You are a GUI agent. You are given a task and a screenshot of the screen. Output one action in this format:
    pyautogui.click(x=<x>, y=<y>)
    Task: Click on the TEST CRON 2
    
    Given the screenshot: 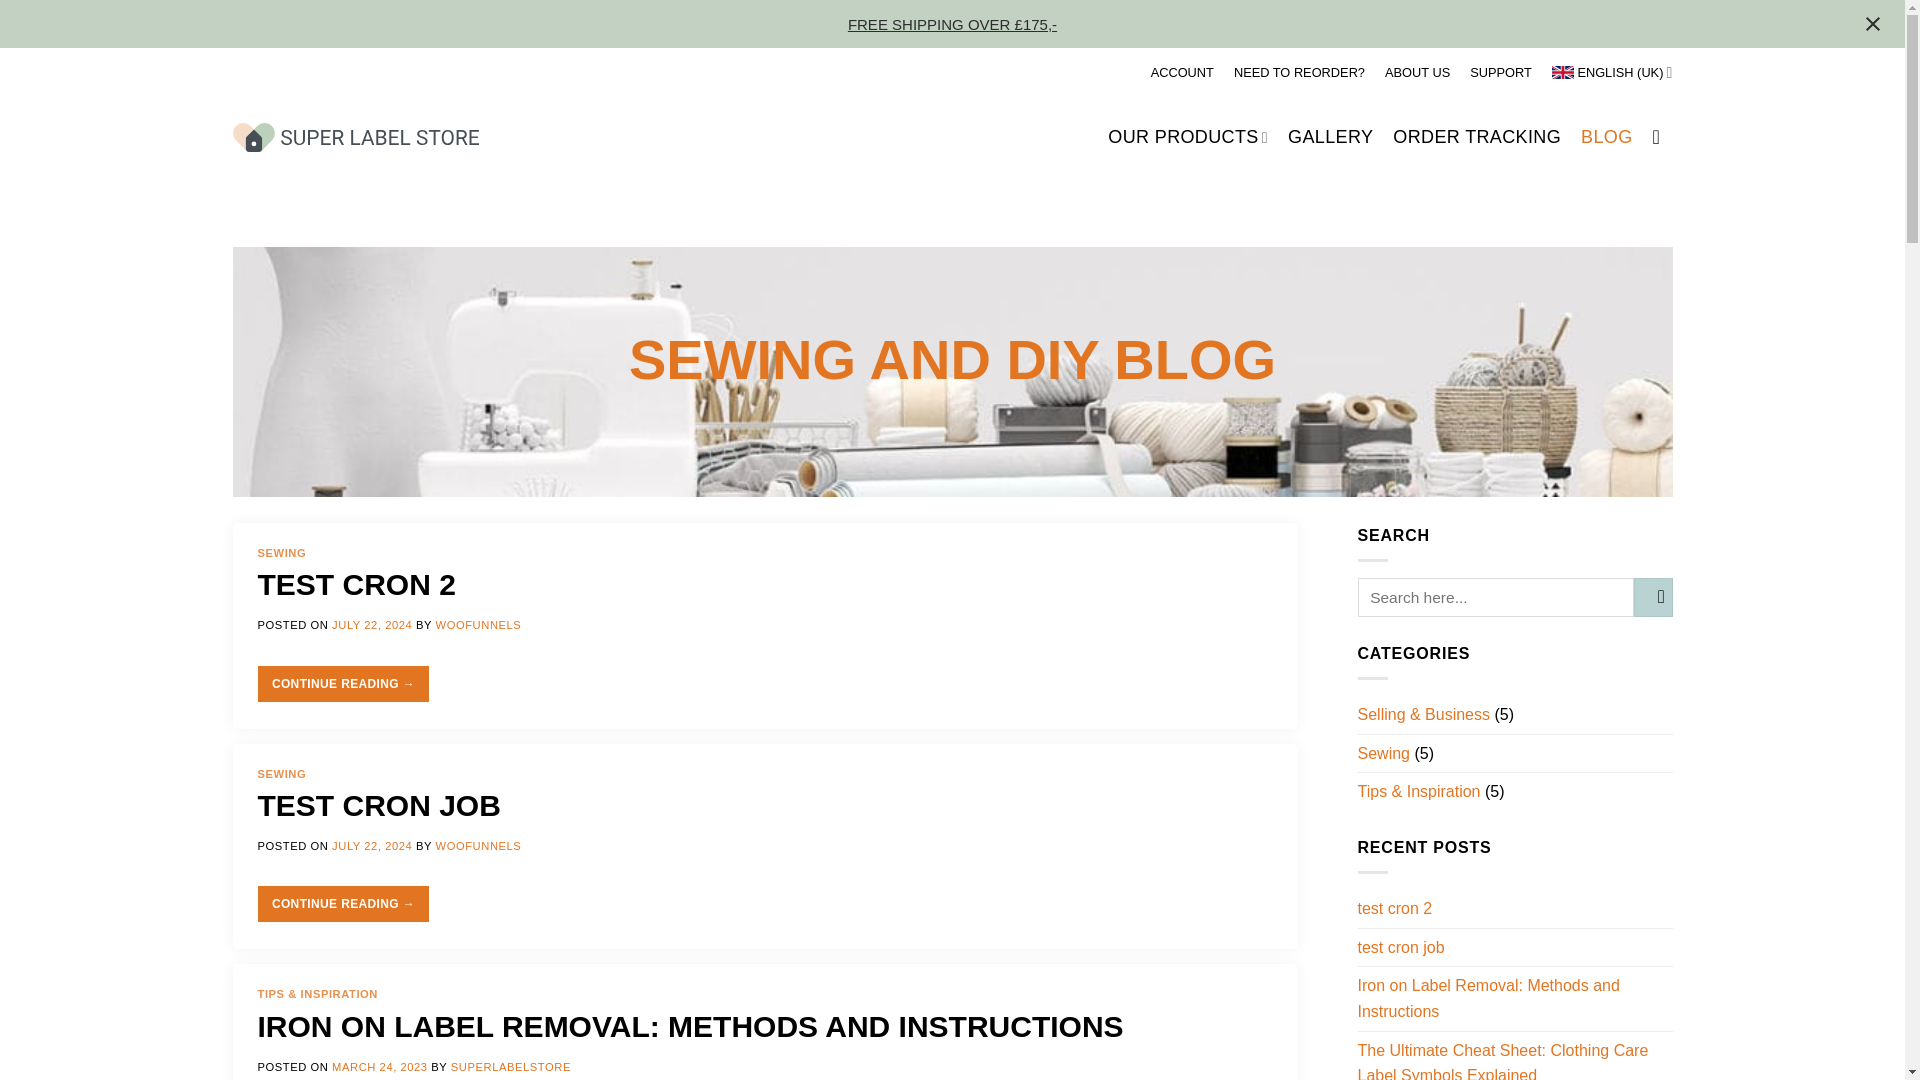 What is the action you would take?
    pyautogui.click(x=356, y=584)
    